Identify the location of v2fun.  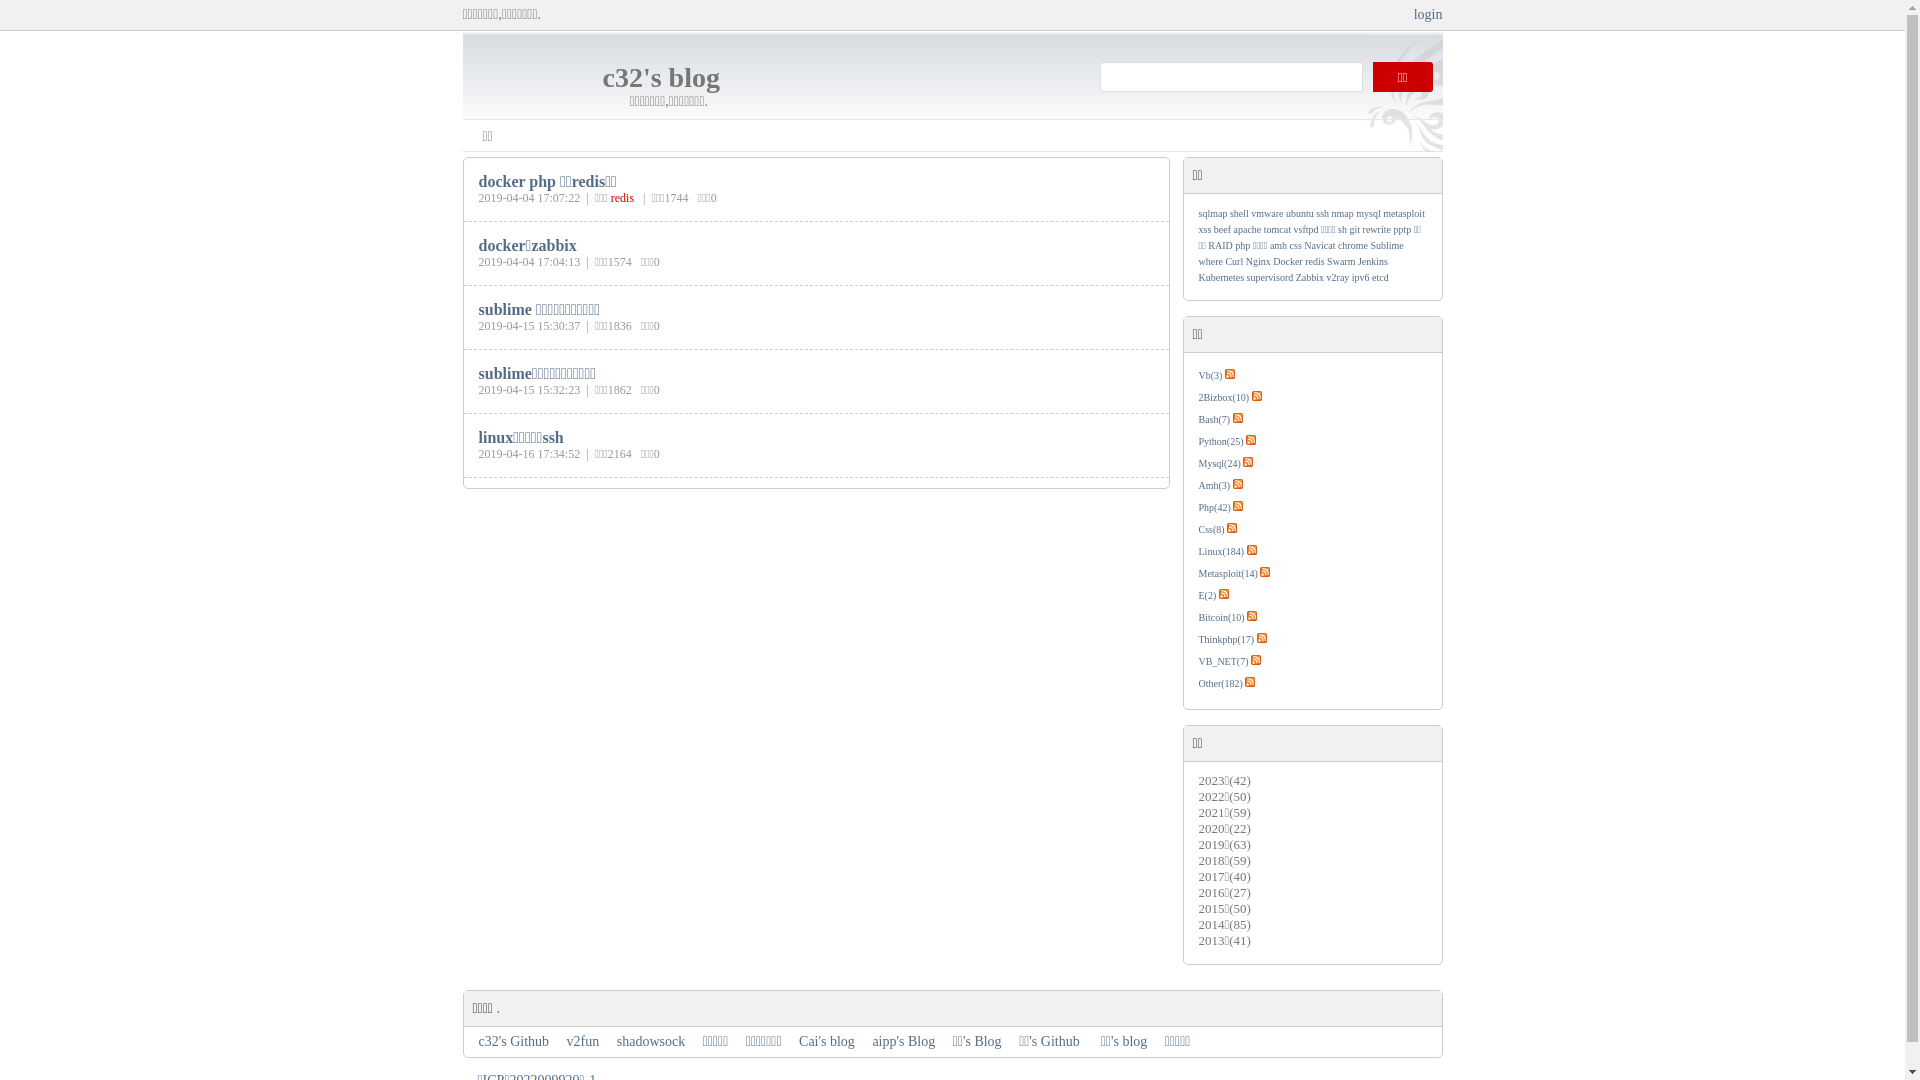
(584, 1042).